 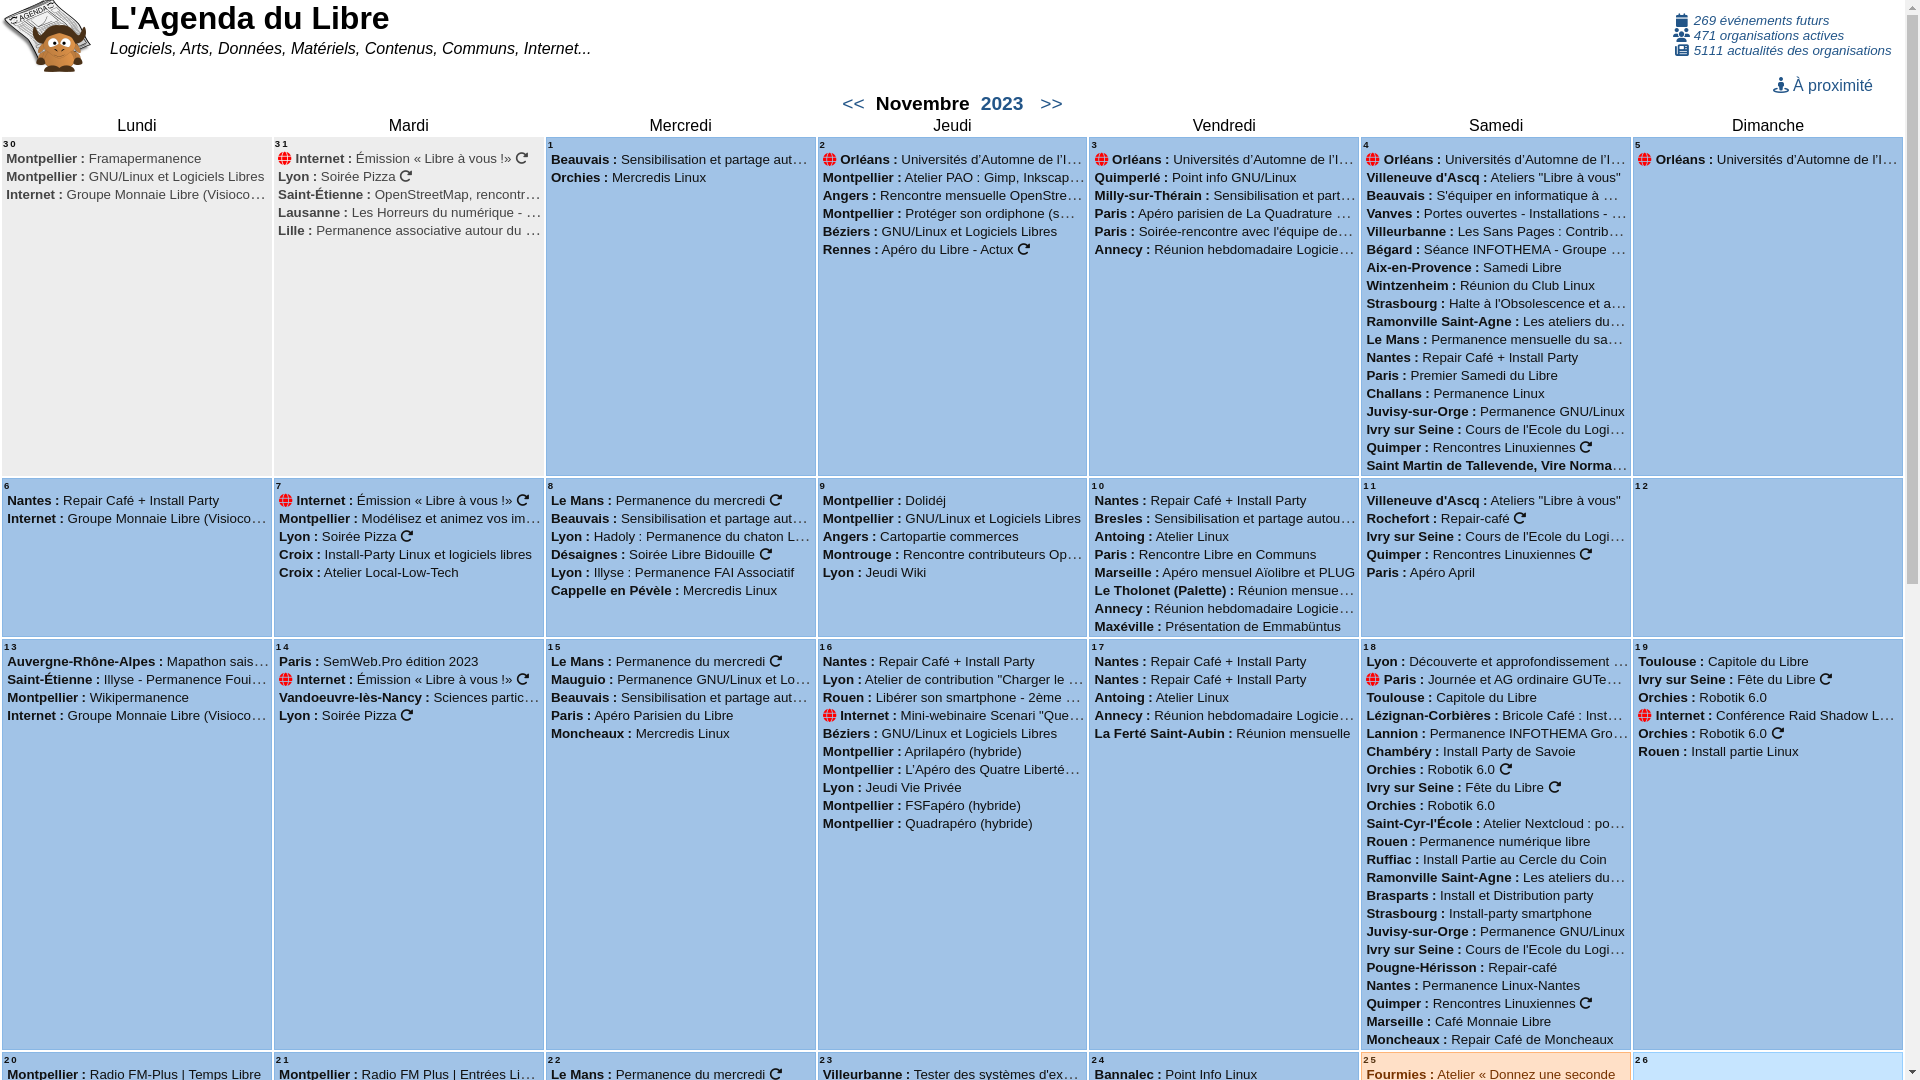 I want to click on Hebdomadaire 4 fois, so click(x=776, y=662).